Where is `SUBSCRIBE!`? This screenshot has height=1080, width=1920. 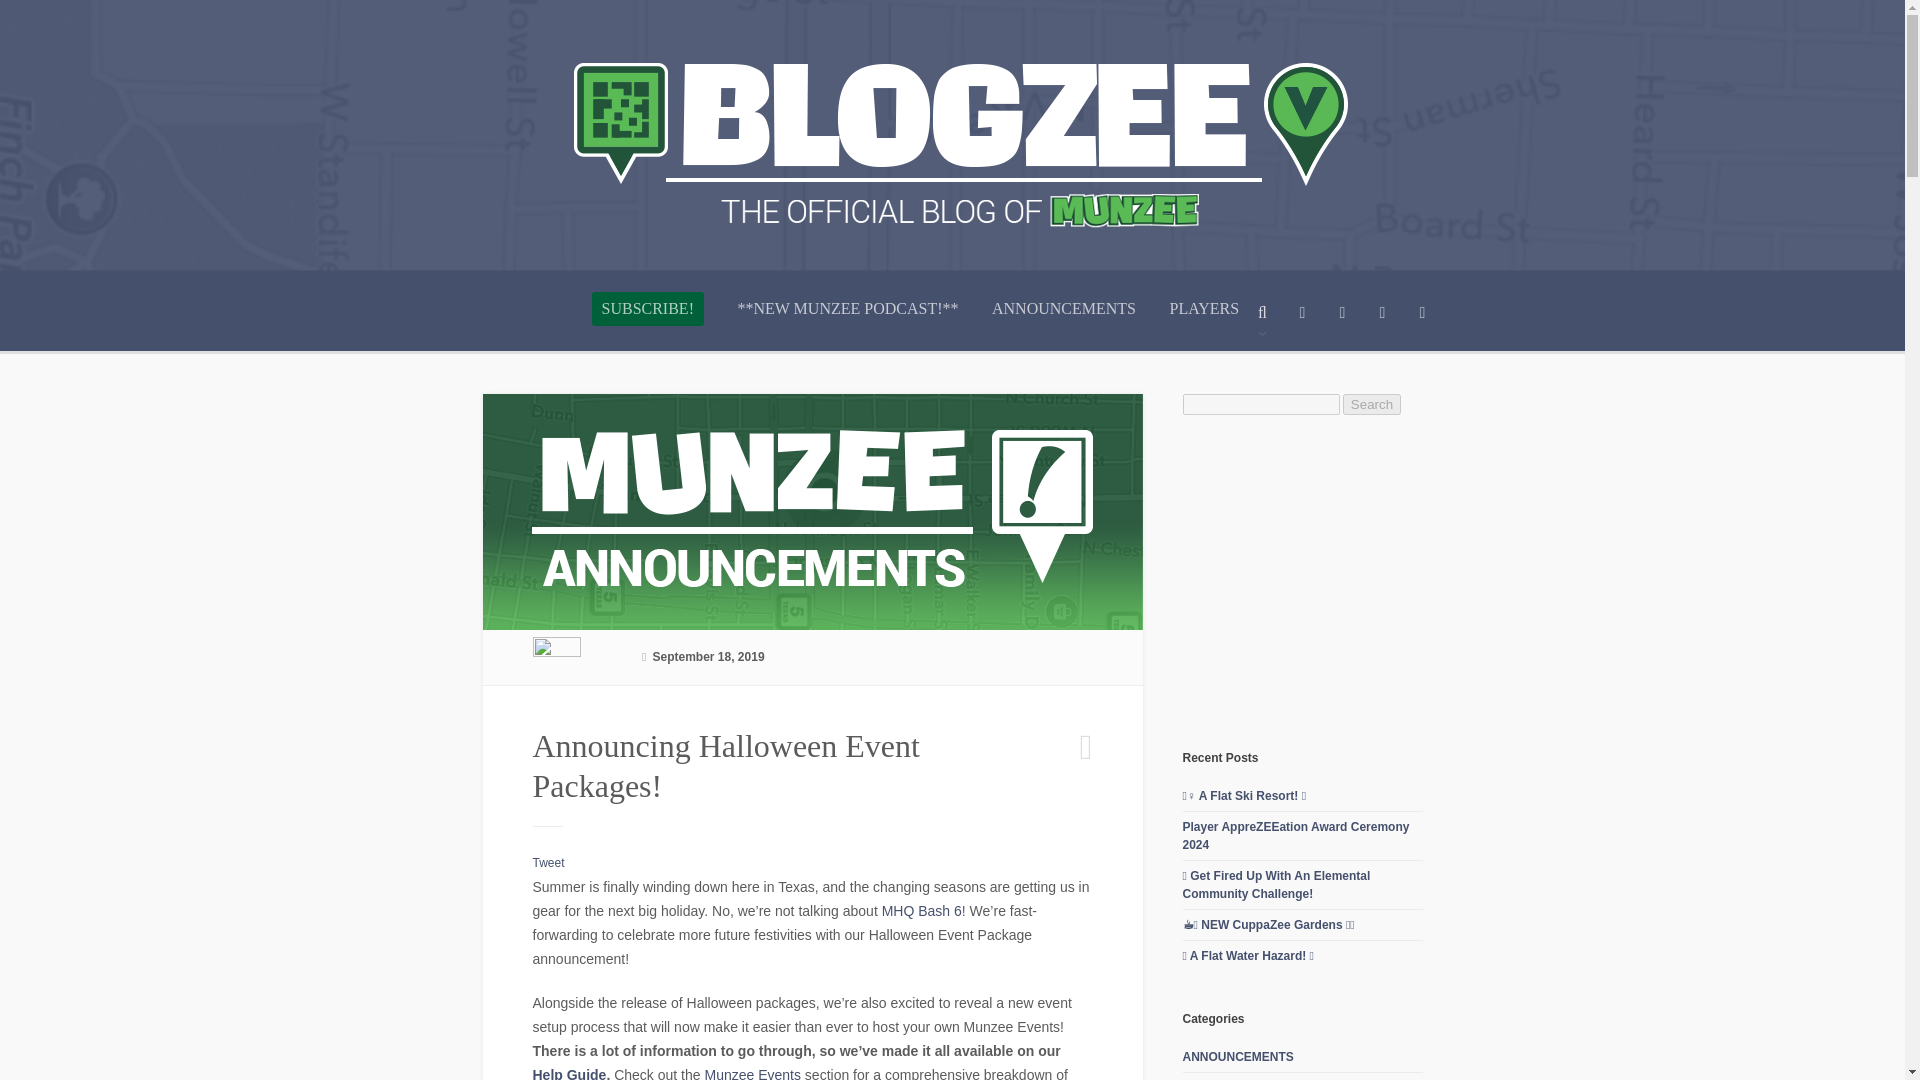 SUBSCRIBE! is located at coordinates (648, 308).